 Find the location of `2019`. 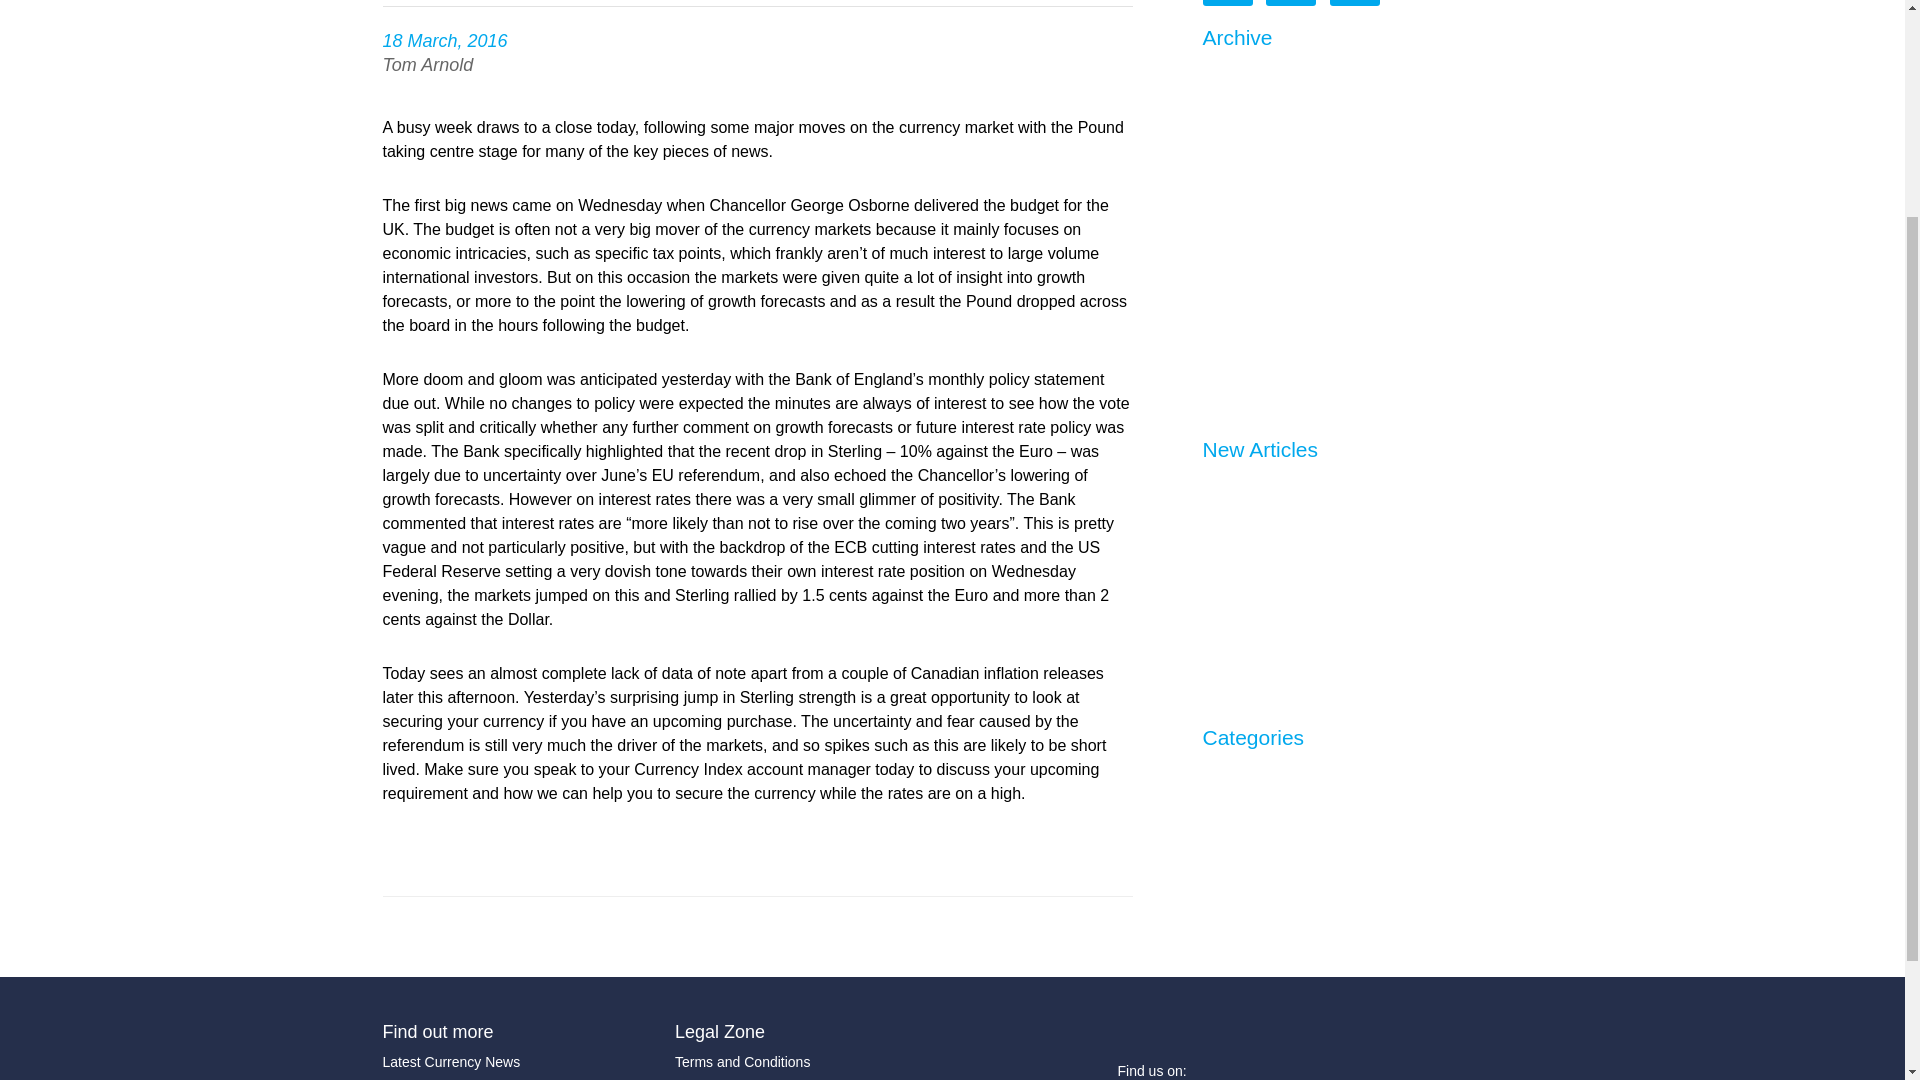

2019 is located at coordinates (1220, 107).